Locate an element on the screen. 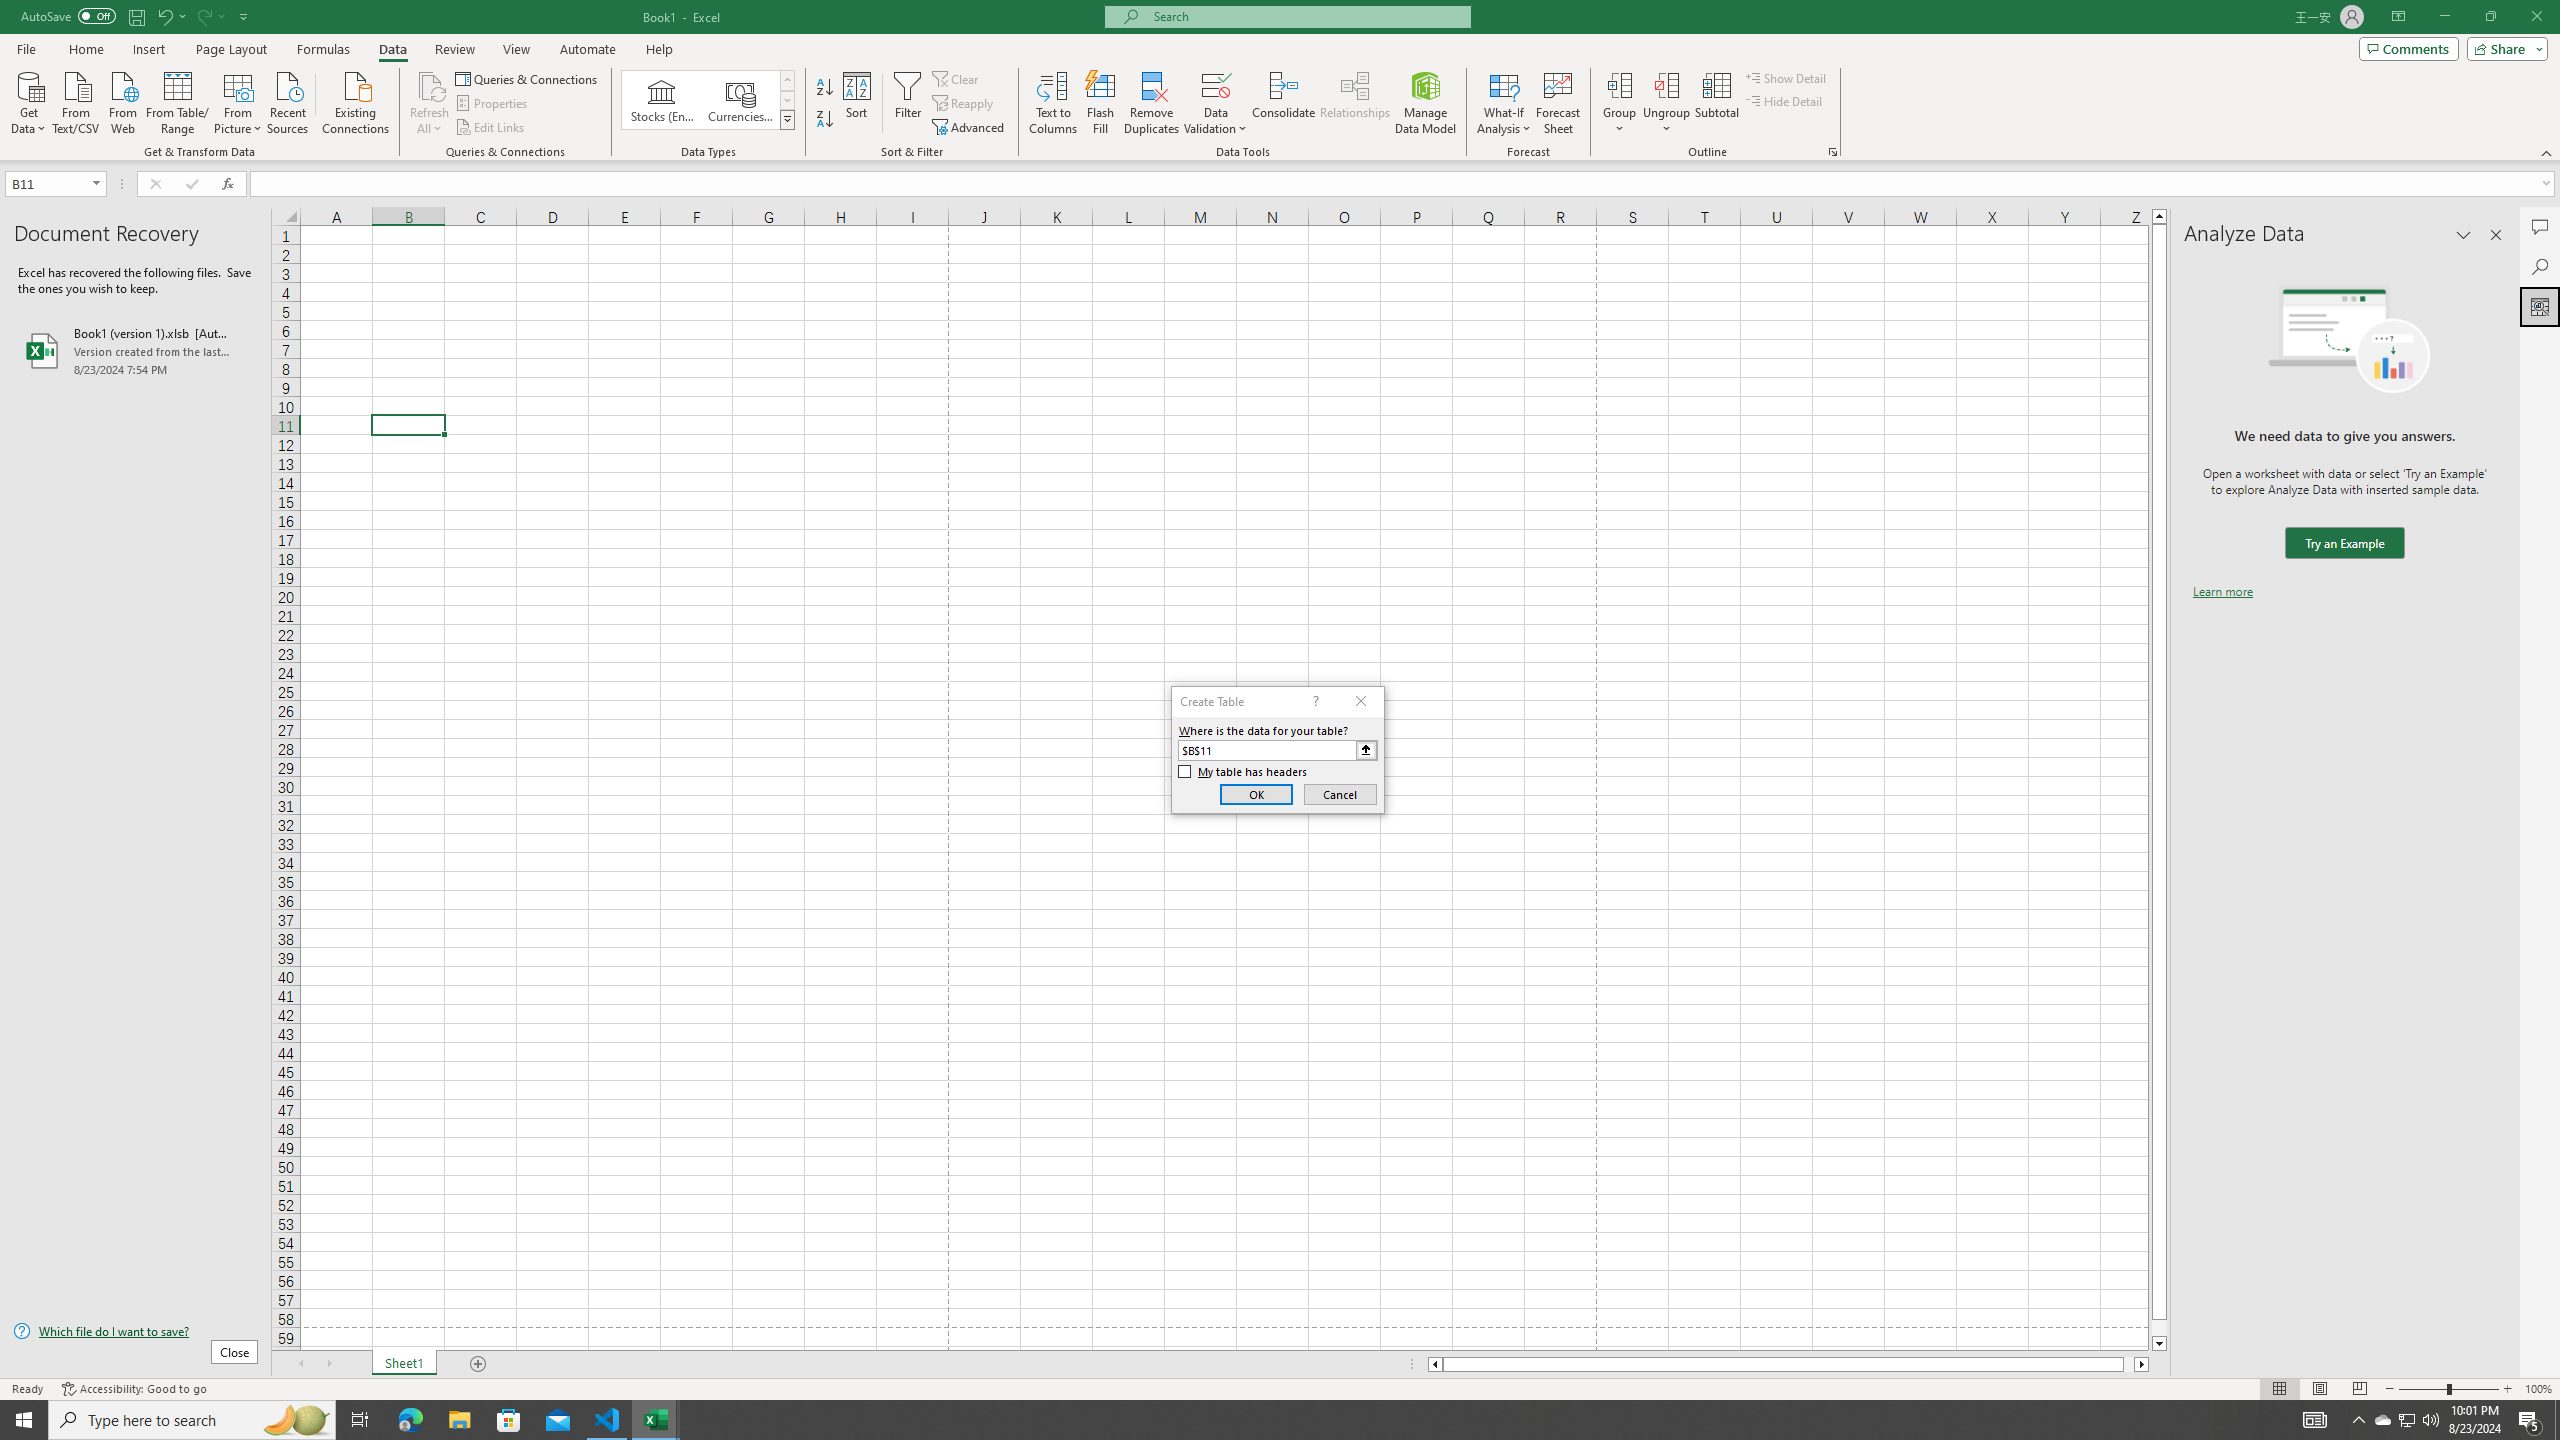  What-If Analysis is located at coordinates (1504, 103).